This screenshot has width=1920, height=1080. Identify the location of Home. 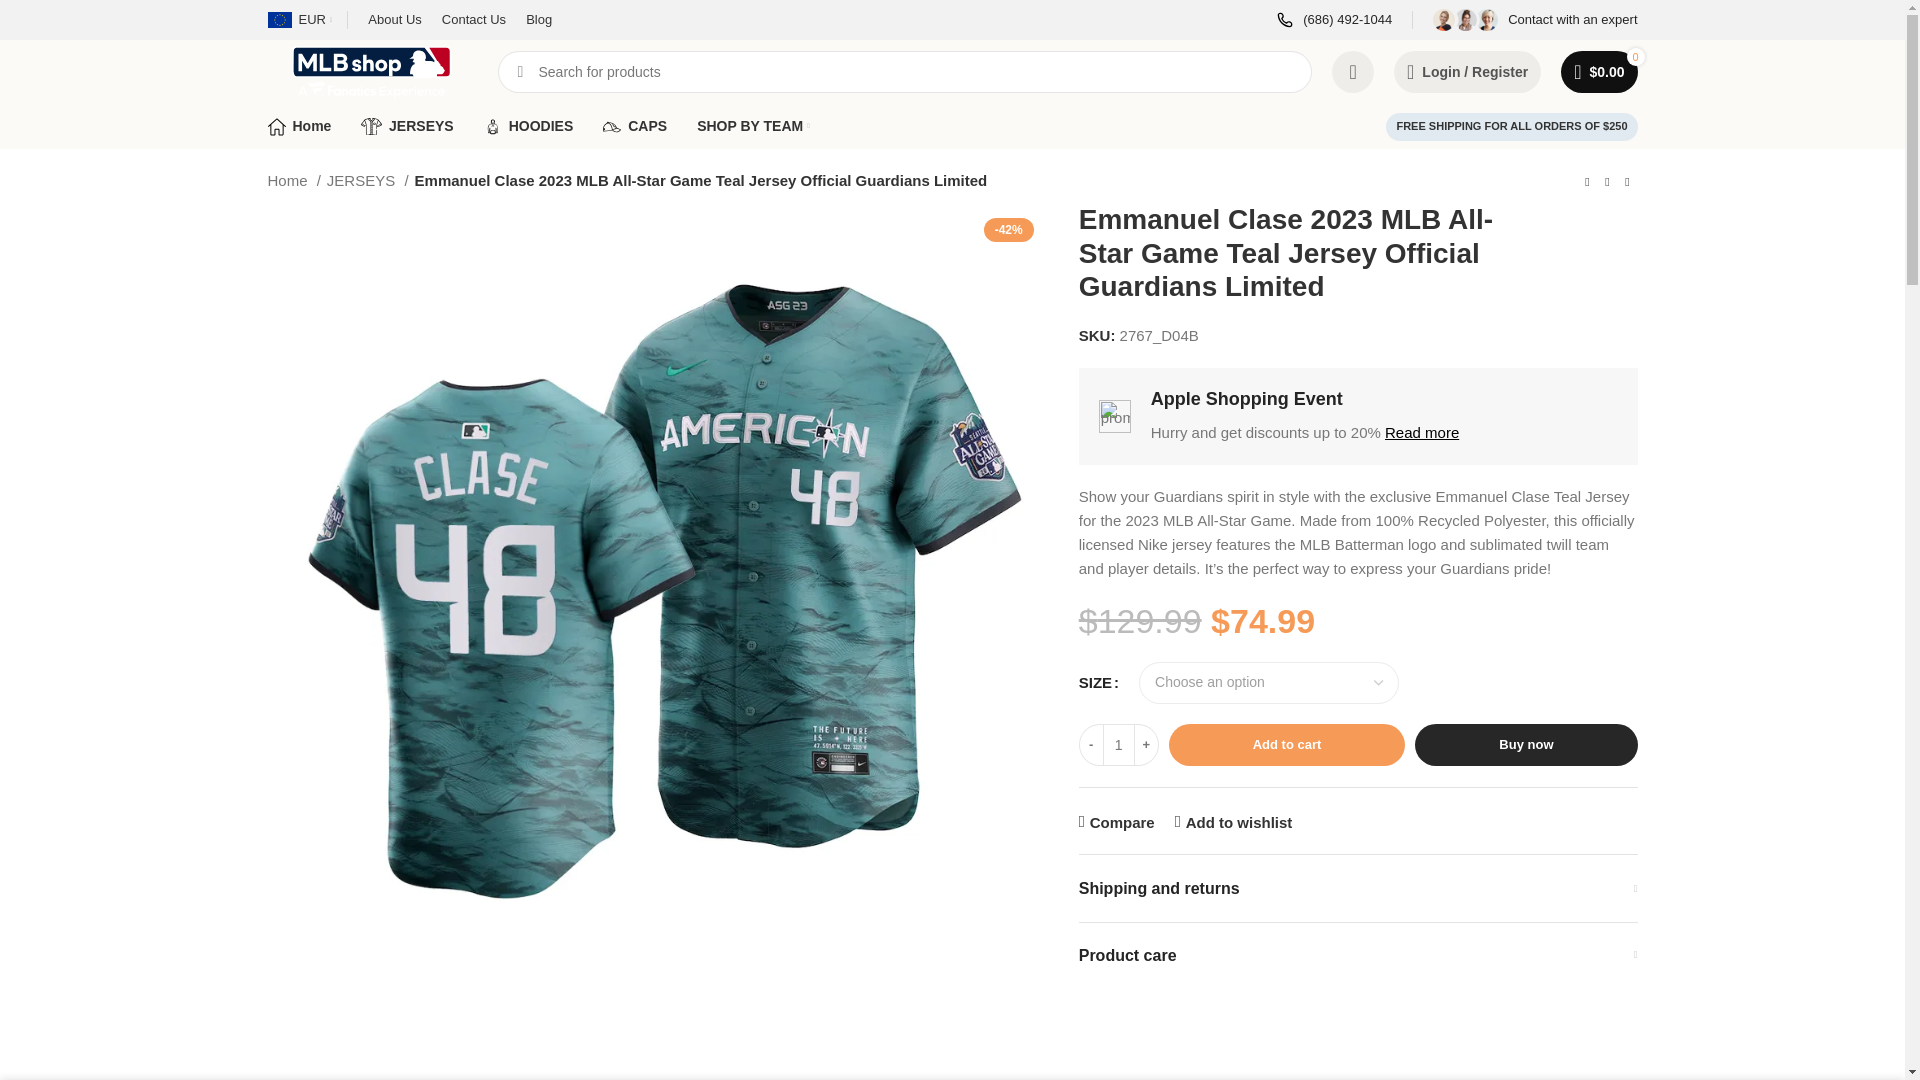
(300, 125).